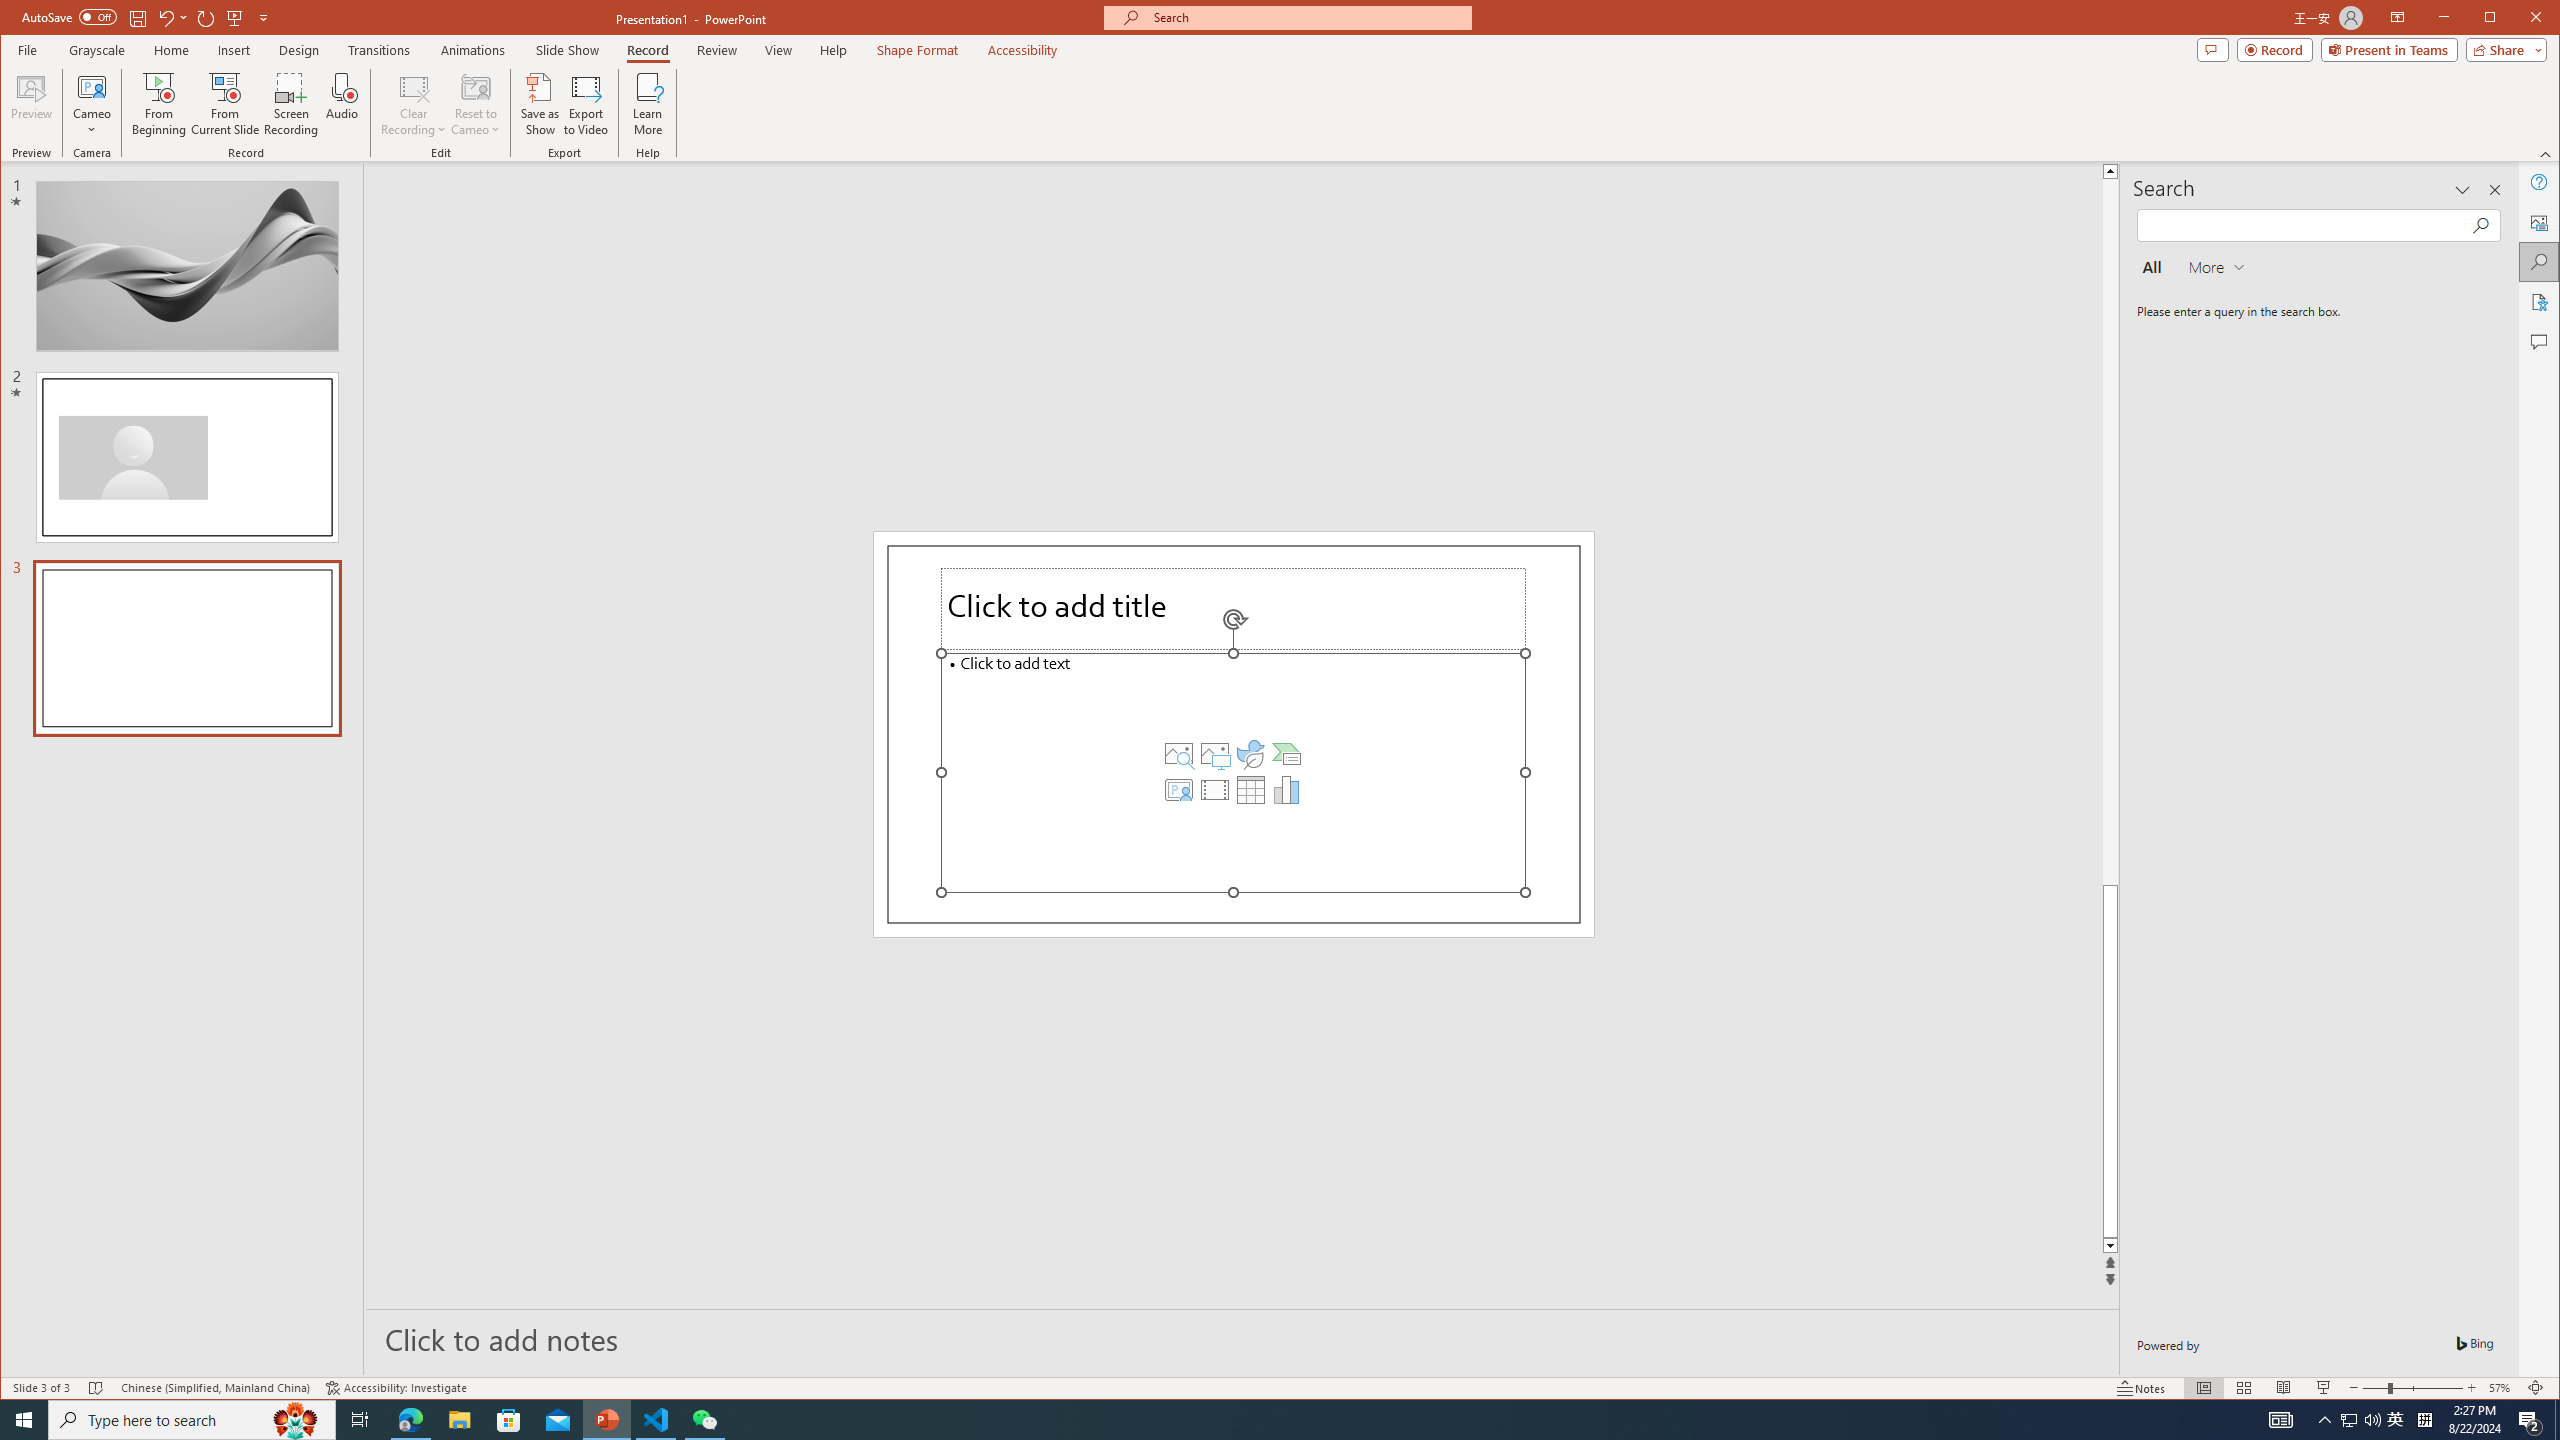  Describe the element at coordinates (704, 1420) in the screenshot. I see `WeChat - 1 running window` at that location.